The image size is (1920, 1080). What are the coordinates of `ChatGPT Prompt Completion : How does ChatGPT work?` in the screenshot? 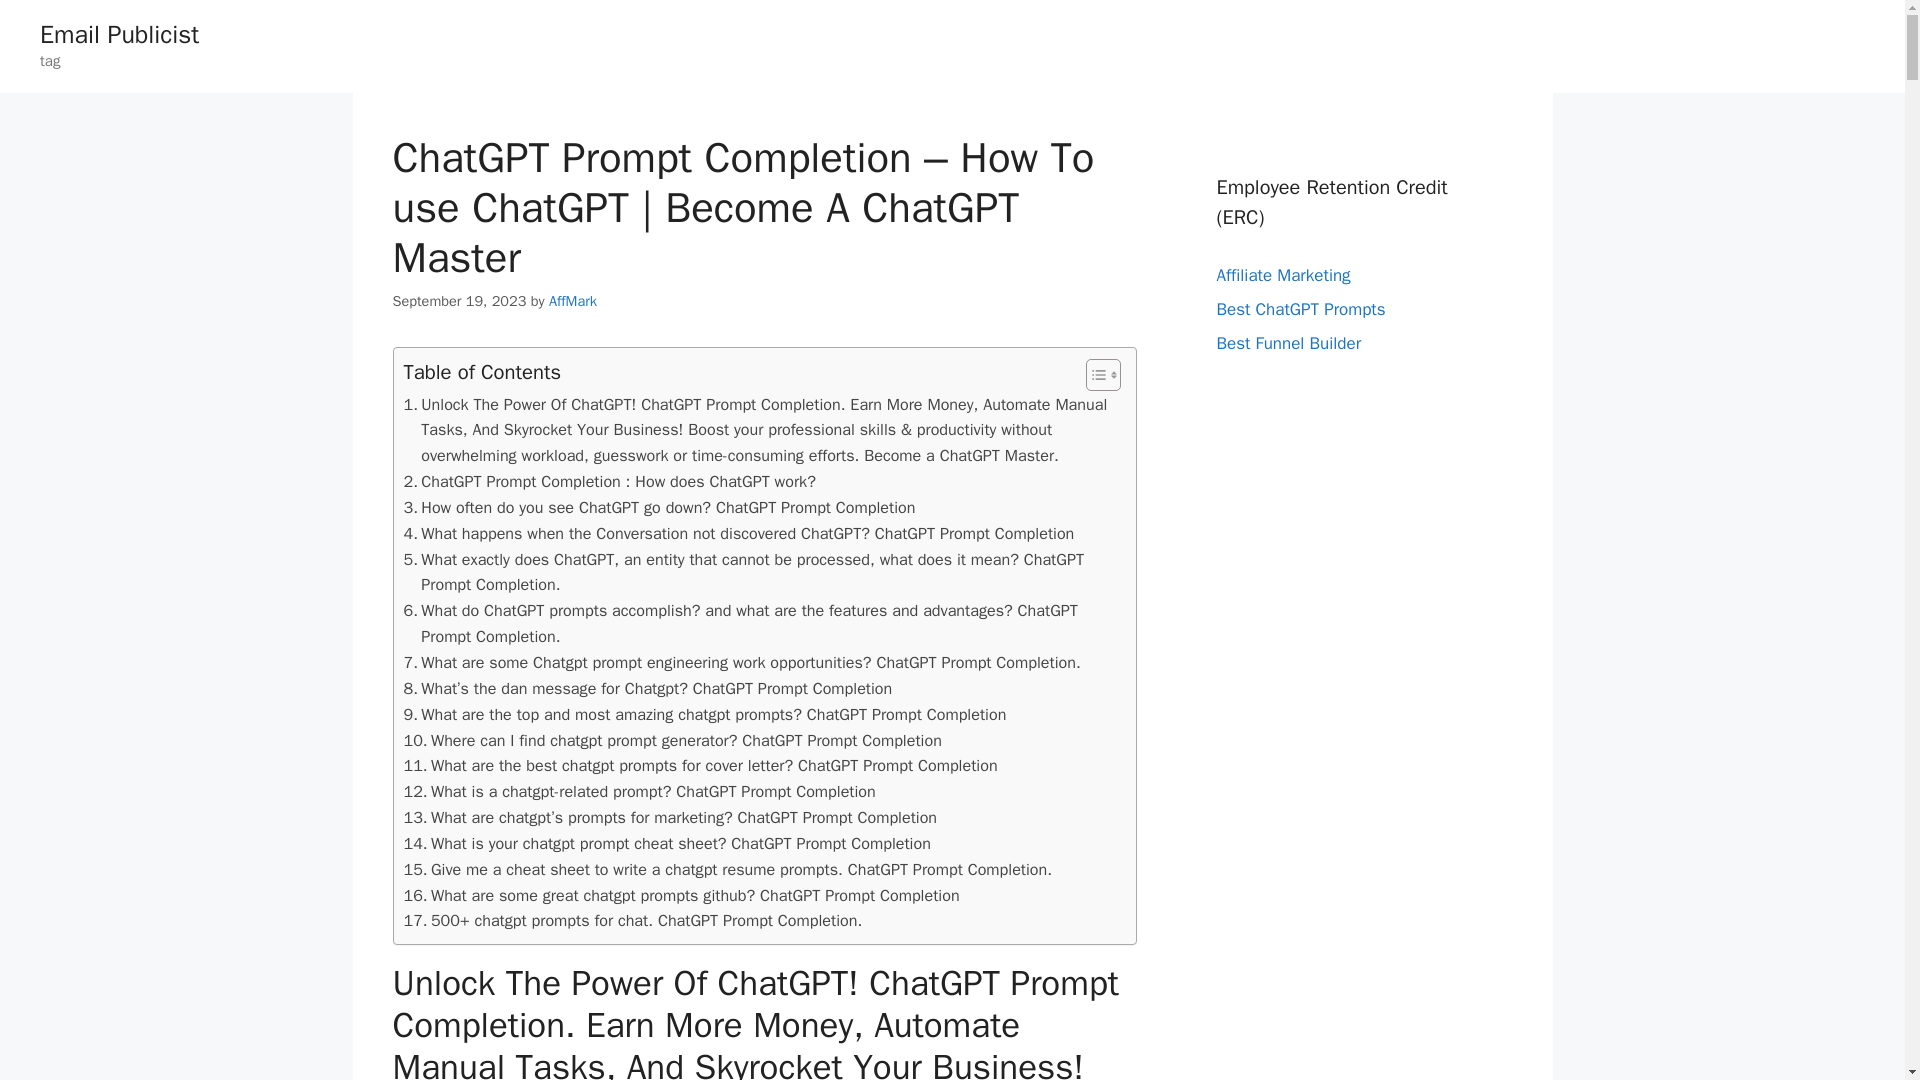 It's located at (610, 481).